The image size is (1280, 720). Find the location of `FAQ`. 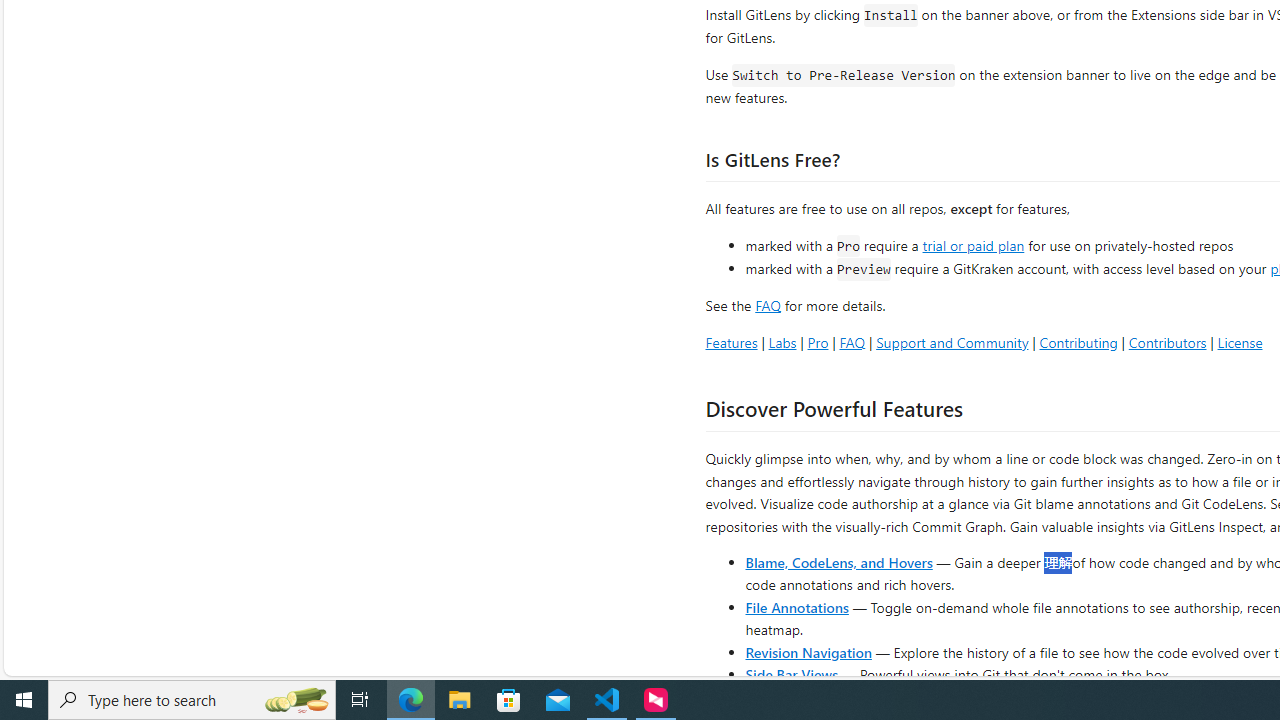

FAQ is located at coordinates (852, 342).